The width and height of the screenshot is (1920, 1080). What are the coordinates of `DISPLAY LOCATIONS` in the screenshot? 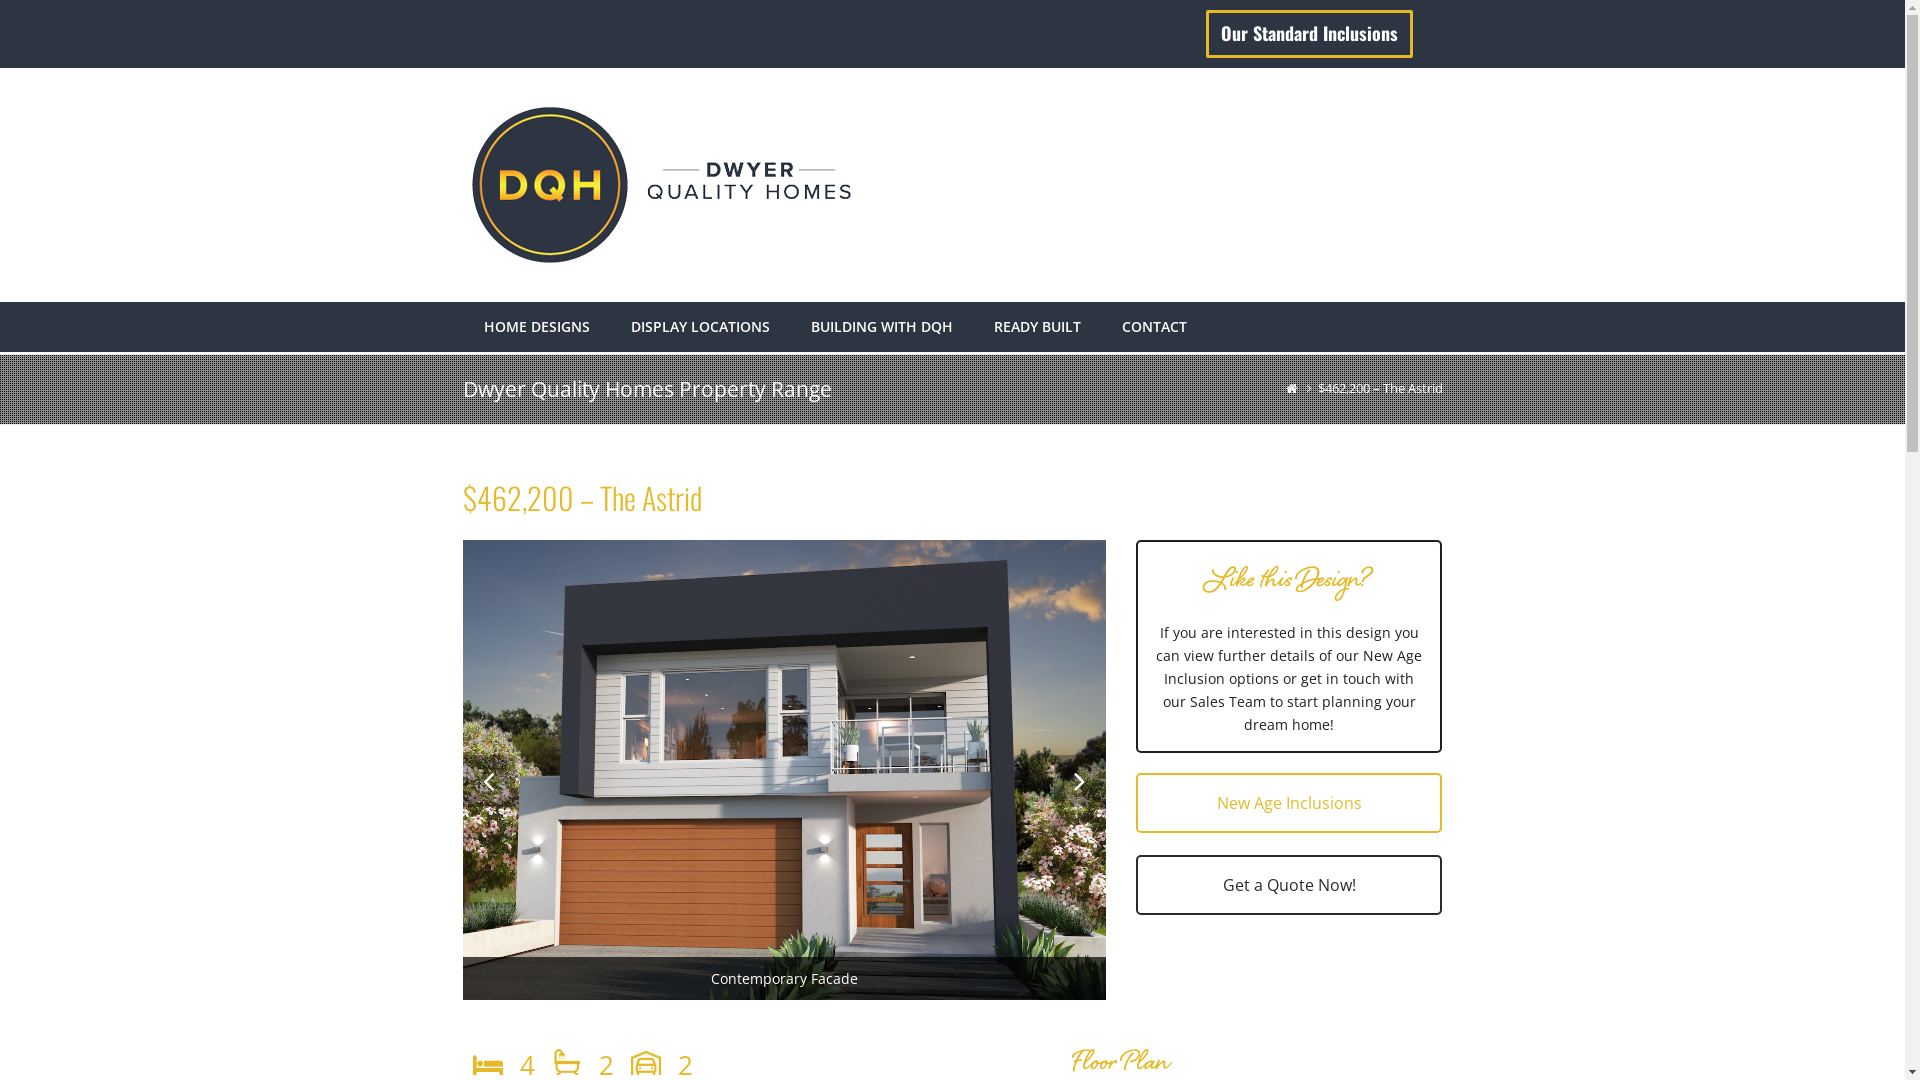 It's located at (700, 327).